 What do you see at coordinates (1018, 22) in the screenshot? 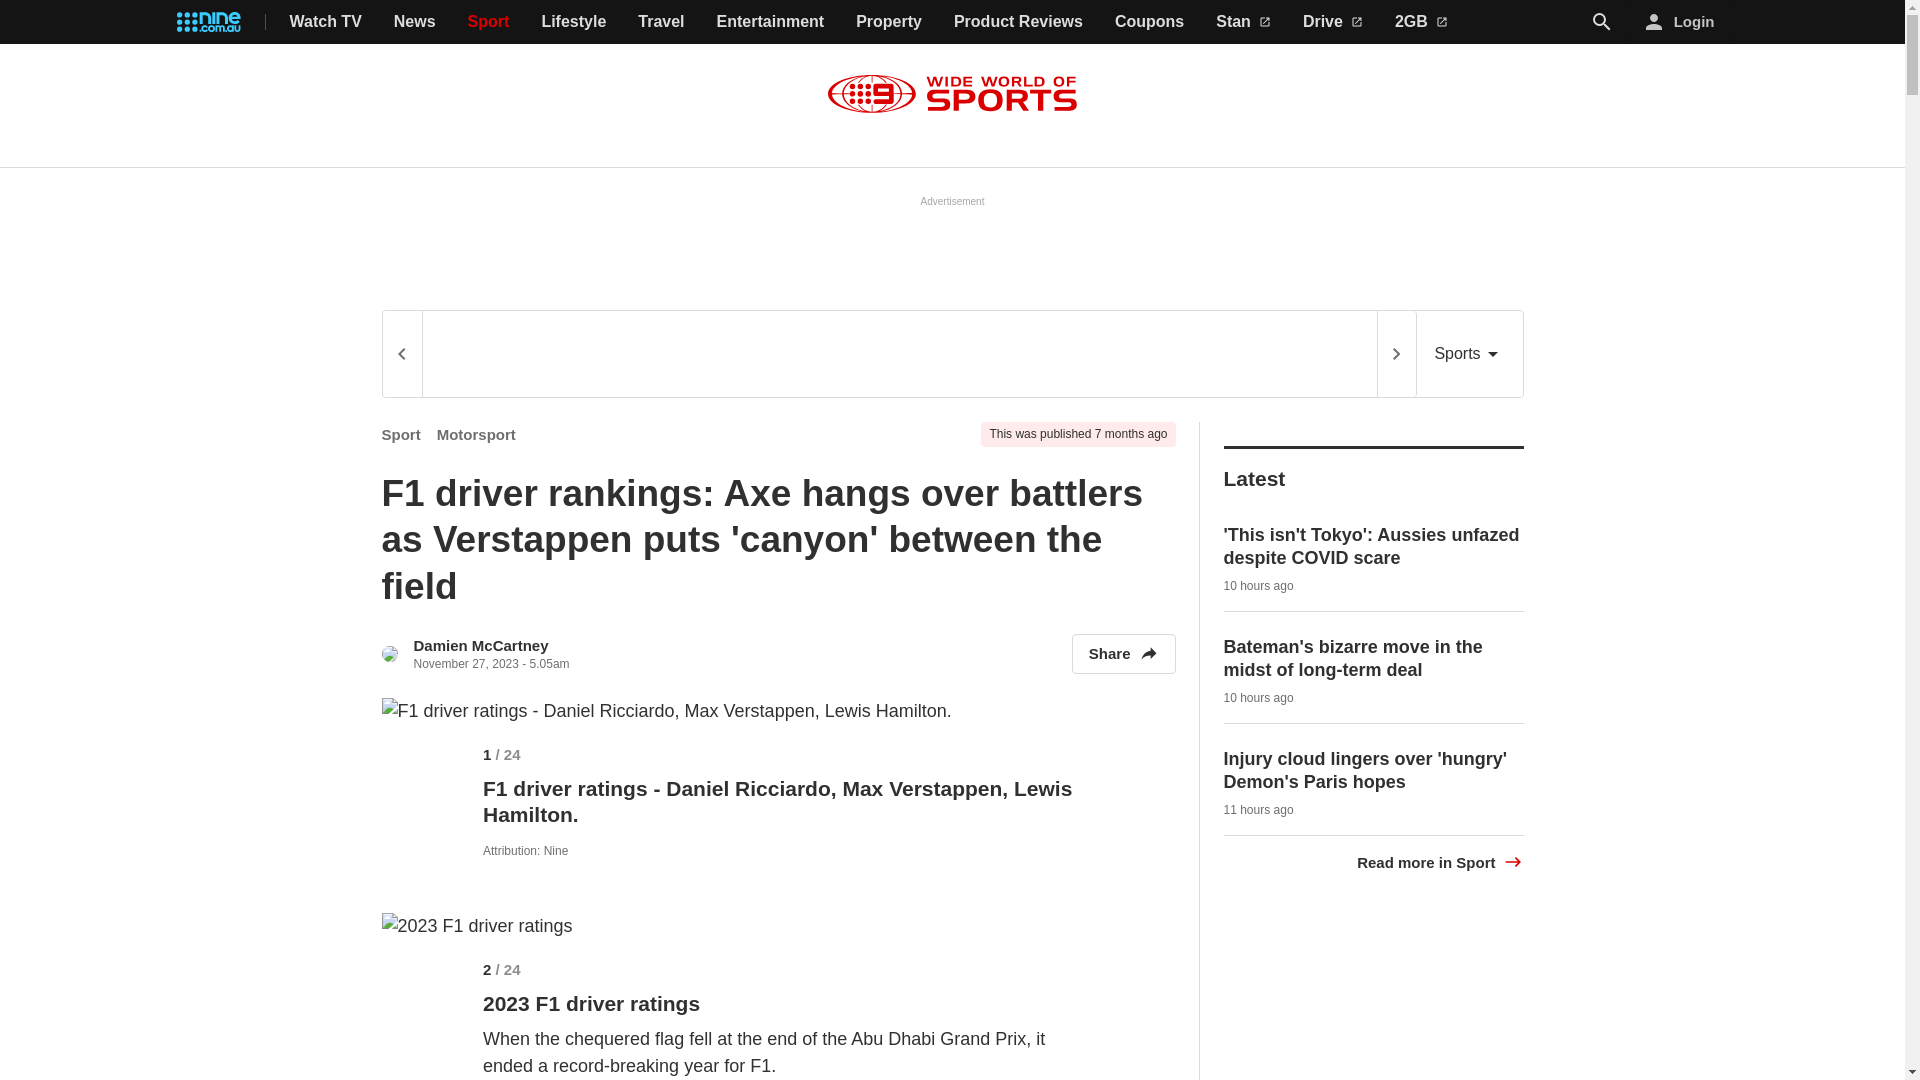
I see `Product Reviews` at bounding box center [1018, 22].